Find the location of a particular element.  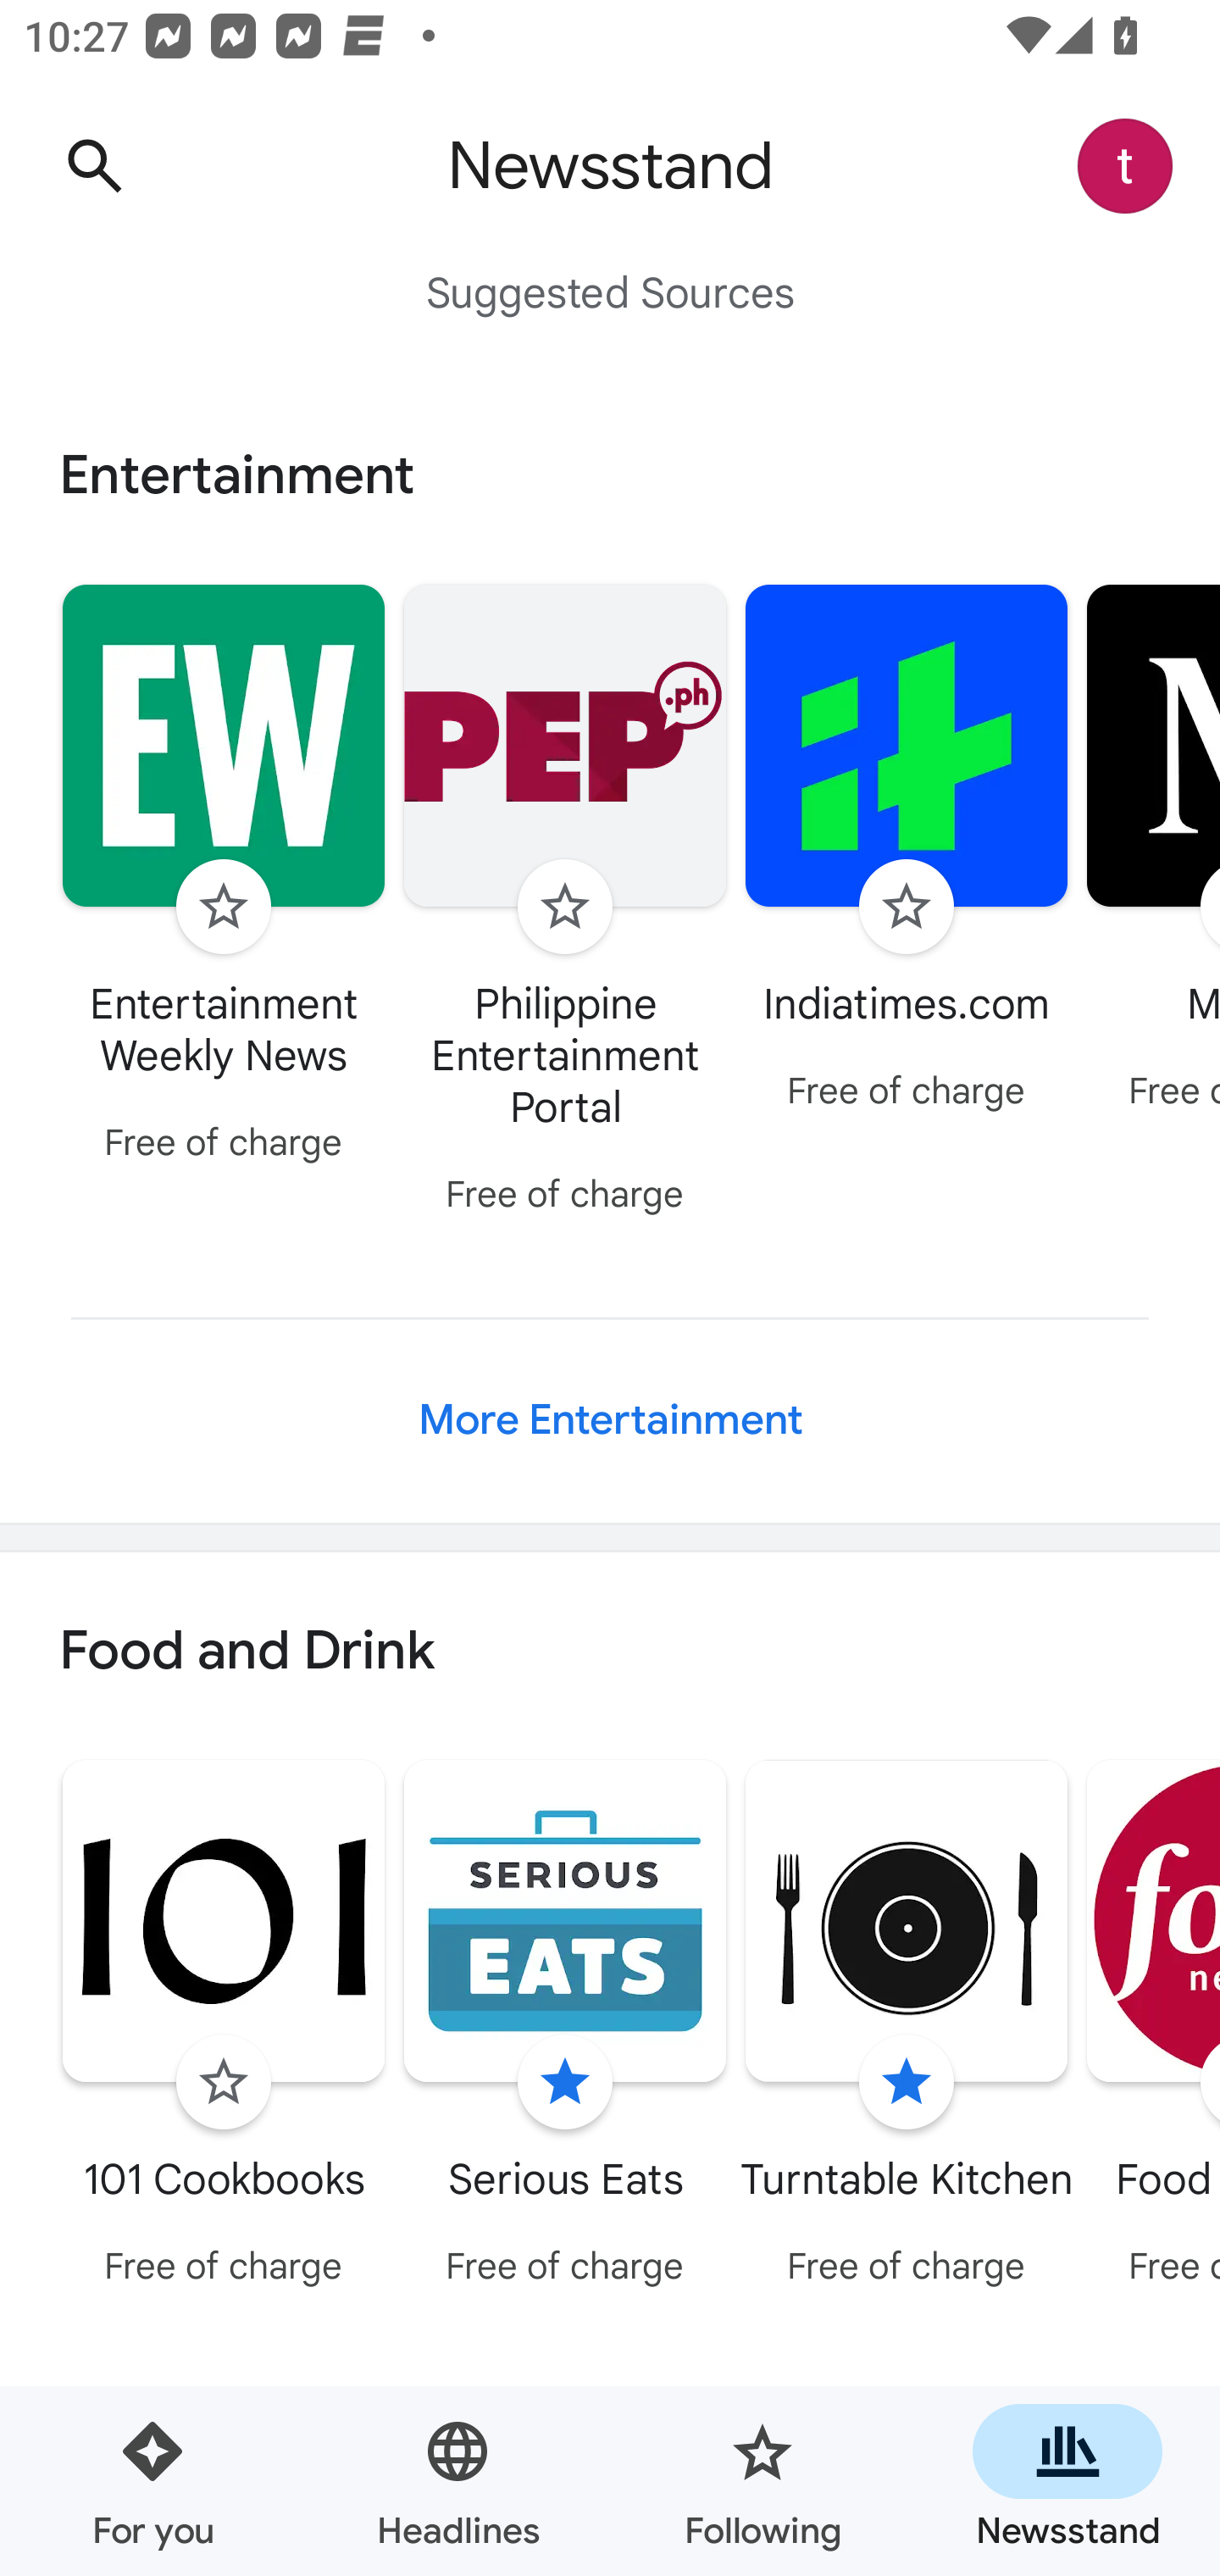

Following is located at coordinates (762, 2481).